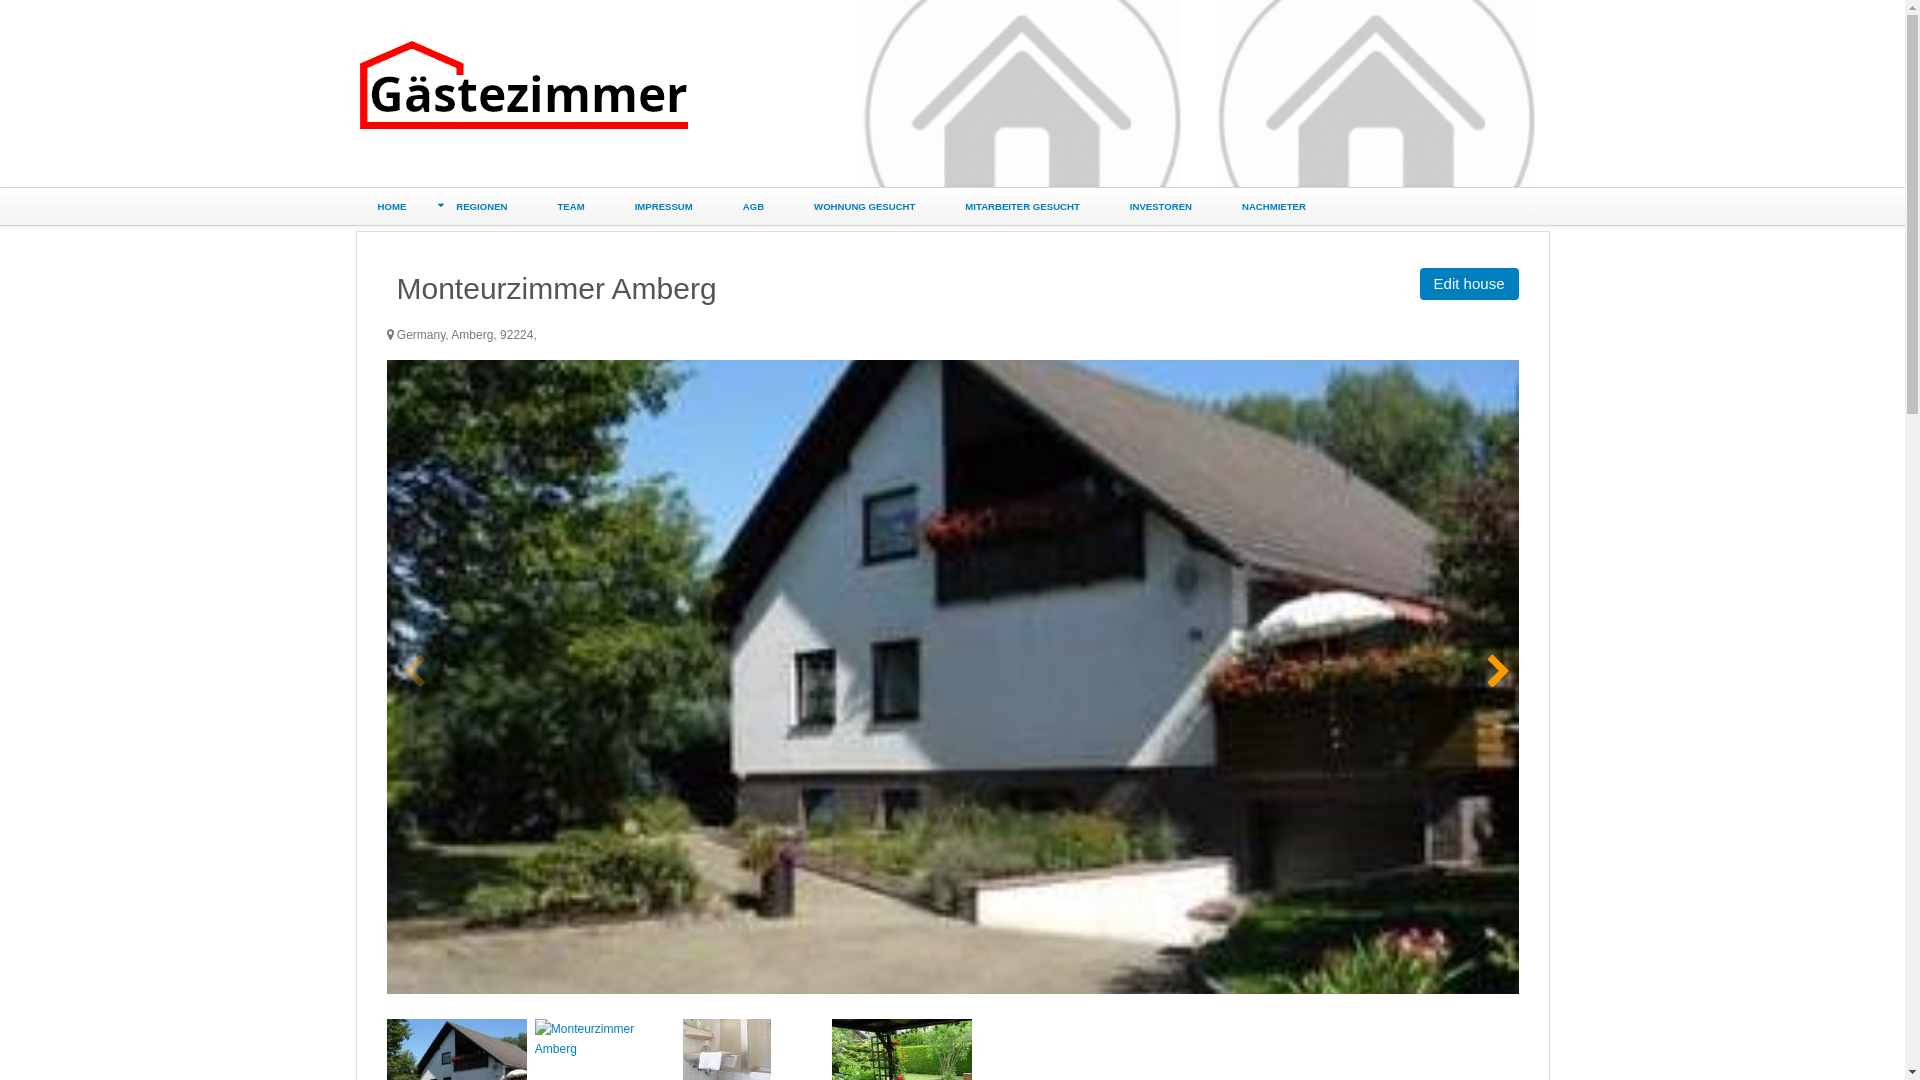 This screenshot has height=1080, width=1920. I want to click on HOME, so click(392, 206).